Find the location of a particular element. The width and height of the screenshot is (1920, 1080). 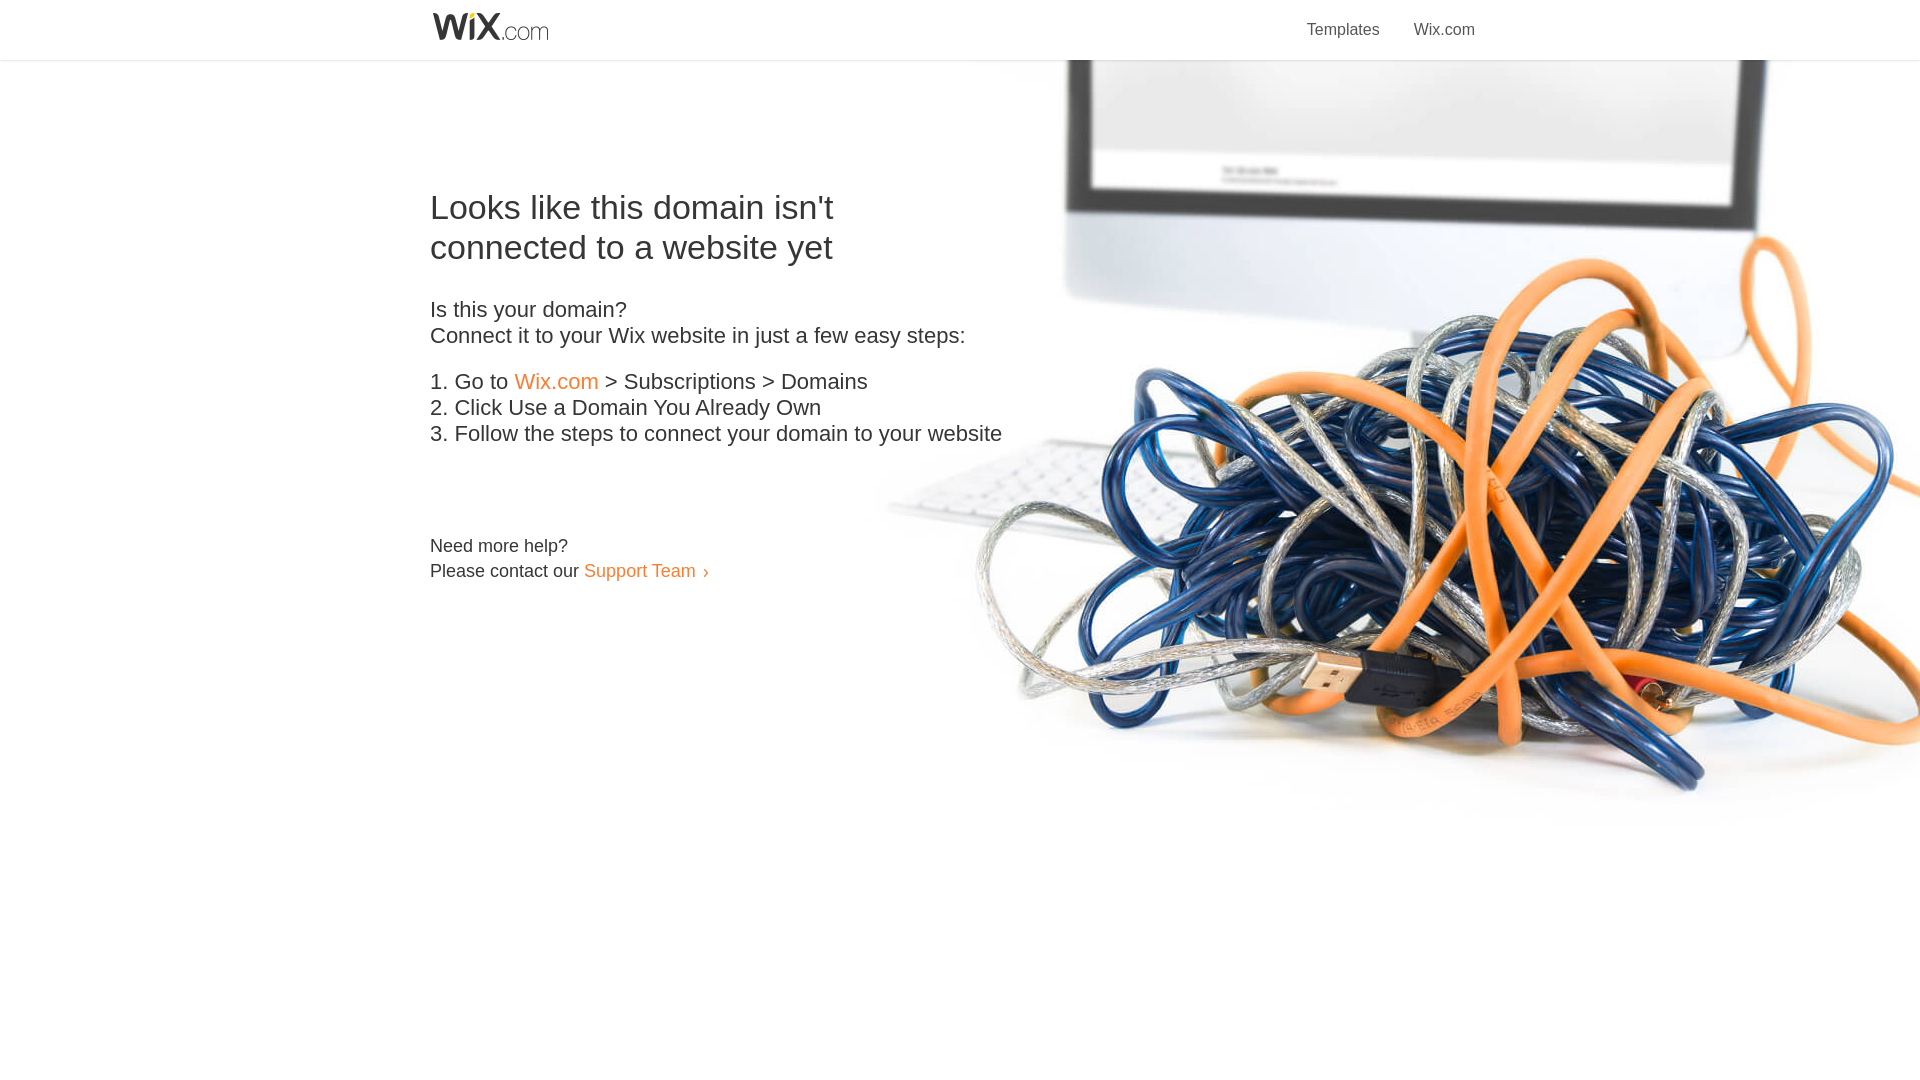

Templates is located at coordinates (1344, 18).